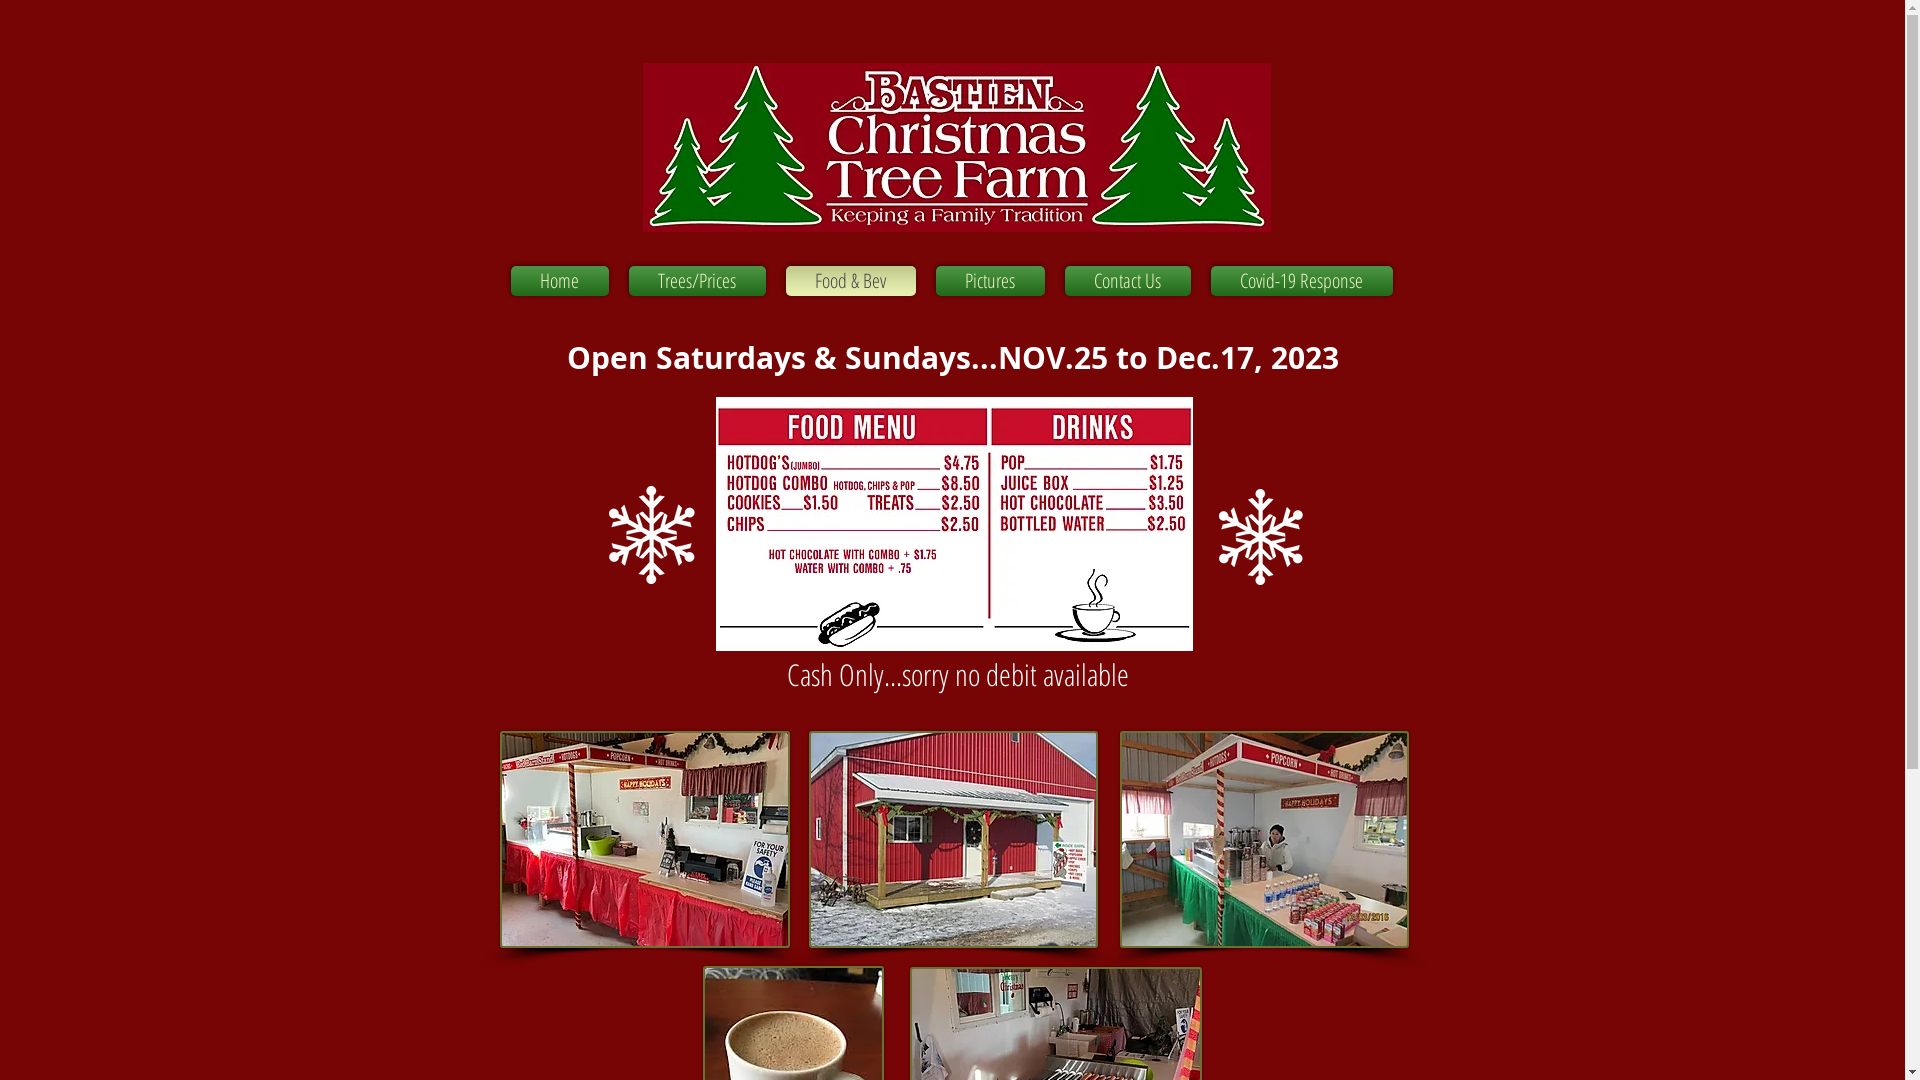  Describe the element at coordinates (990, 281) in the screenshot. I see `Pictures` at that location.